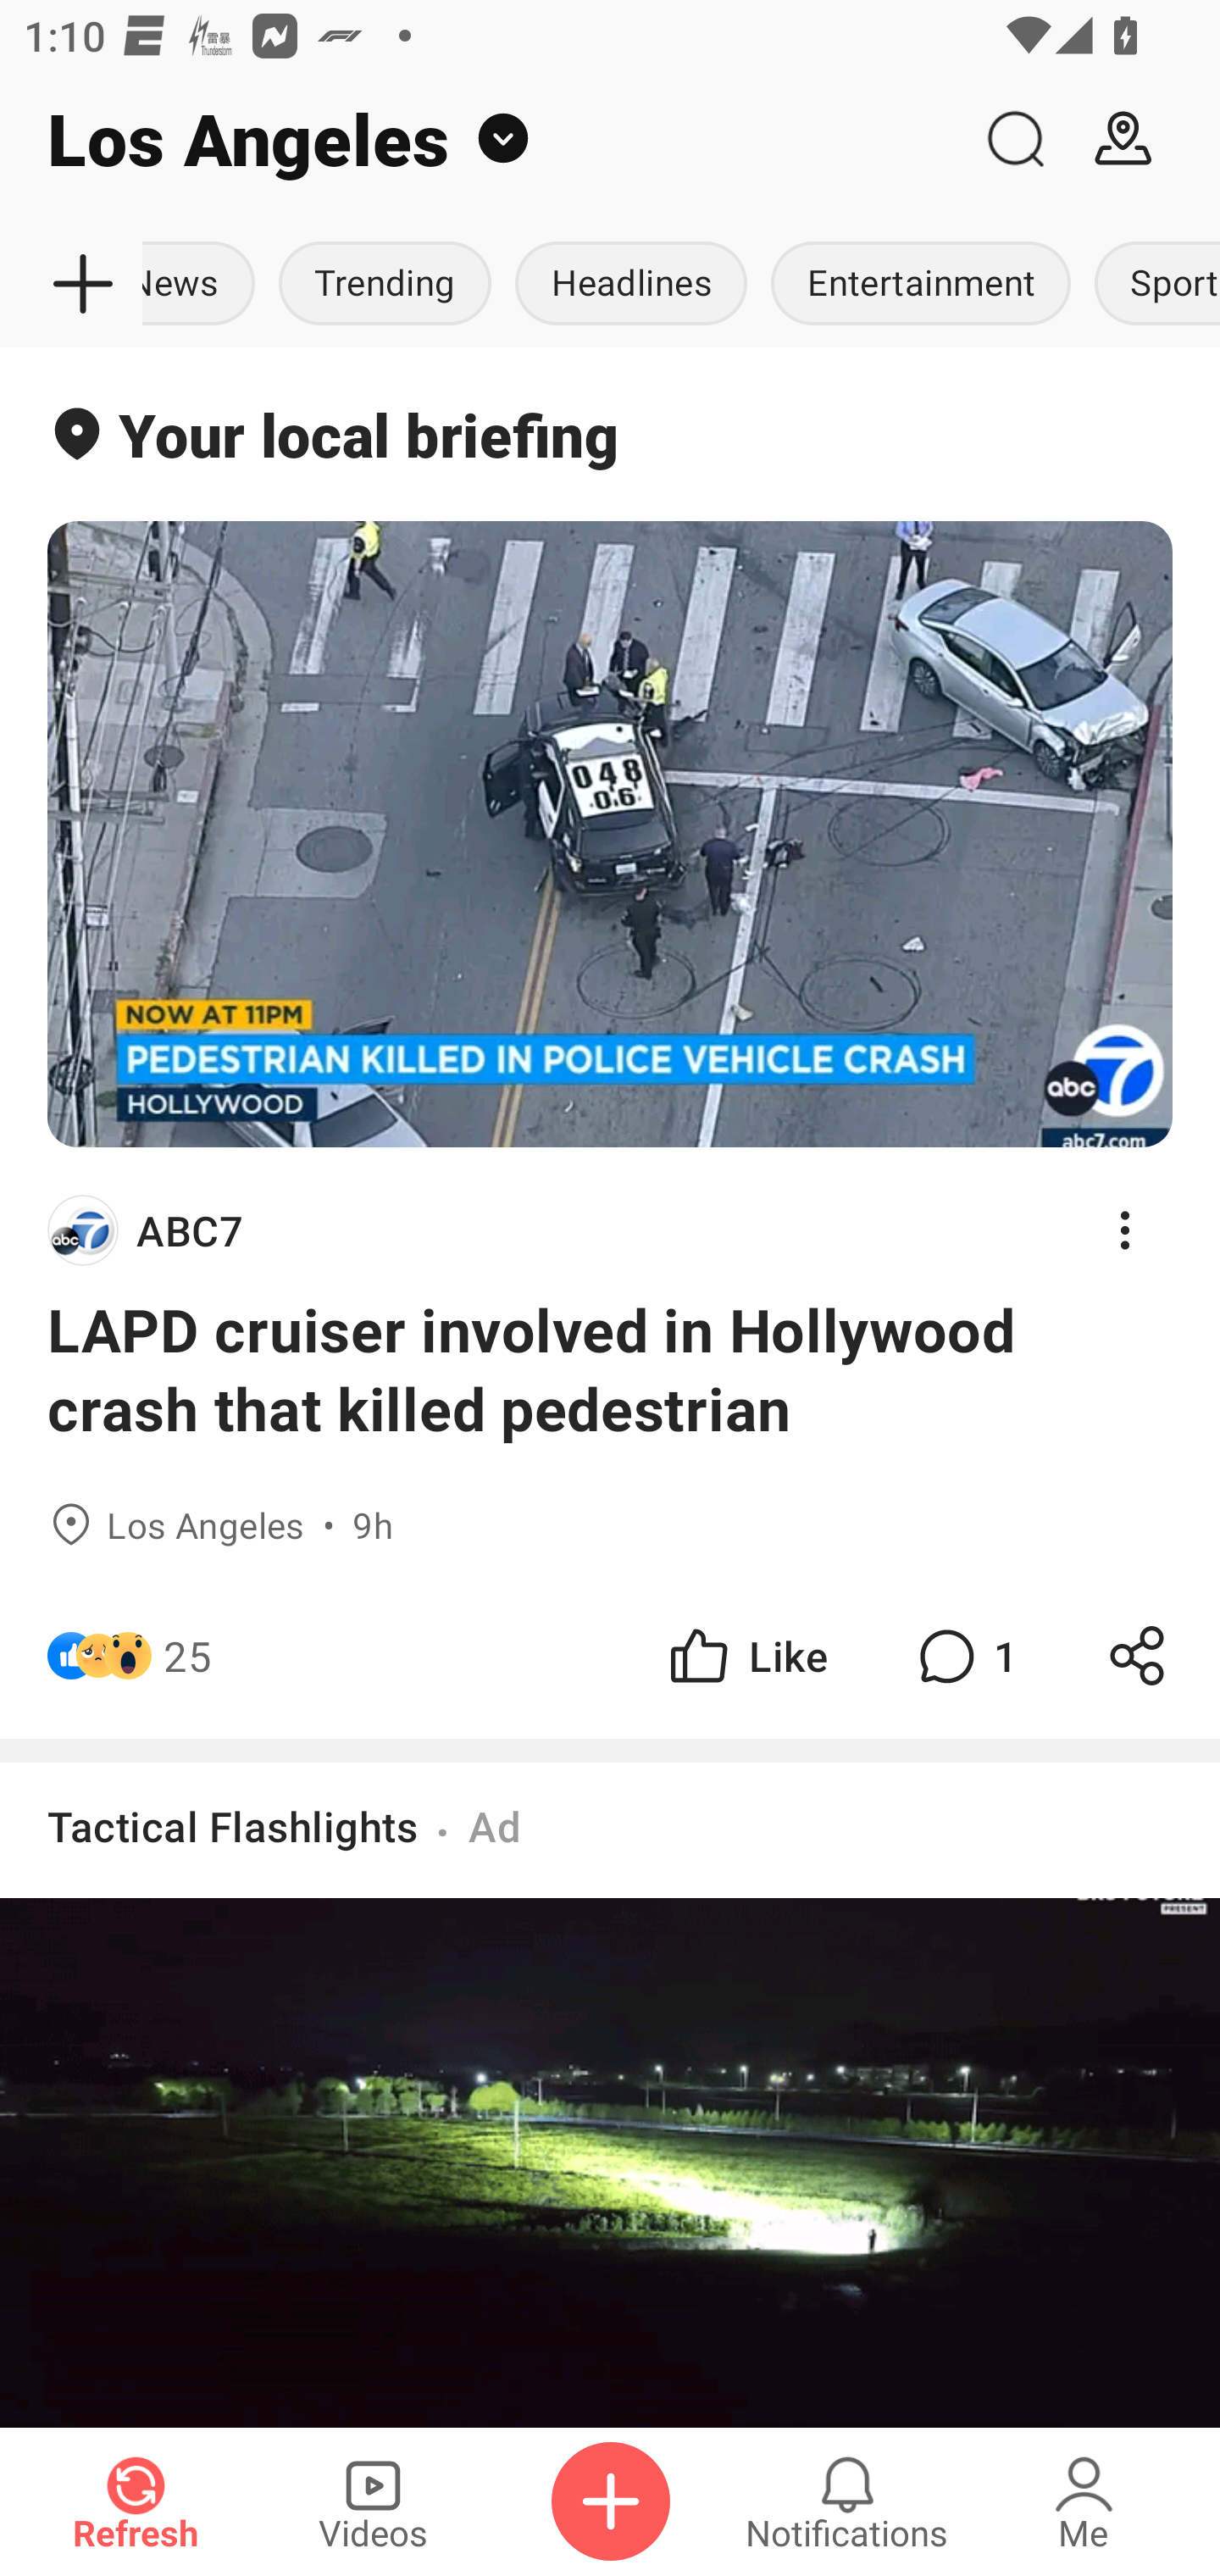 The height and width of the screenshot is (2576, 1220). Describe the element at coordinates (232, 1825) in the screenshot. I see `Tactical Flashlights` at that location.